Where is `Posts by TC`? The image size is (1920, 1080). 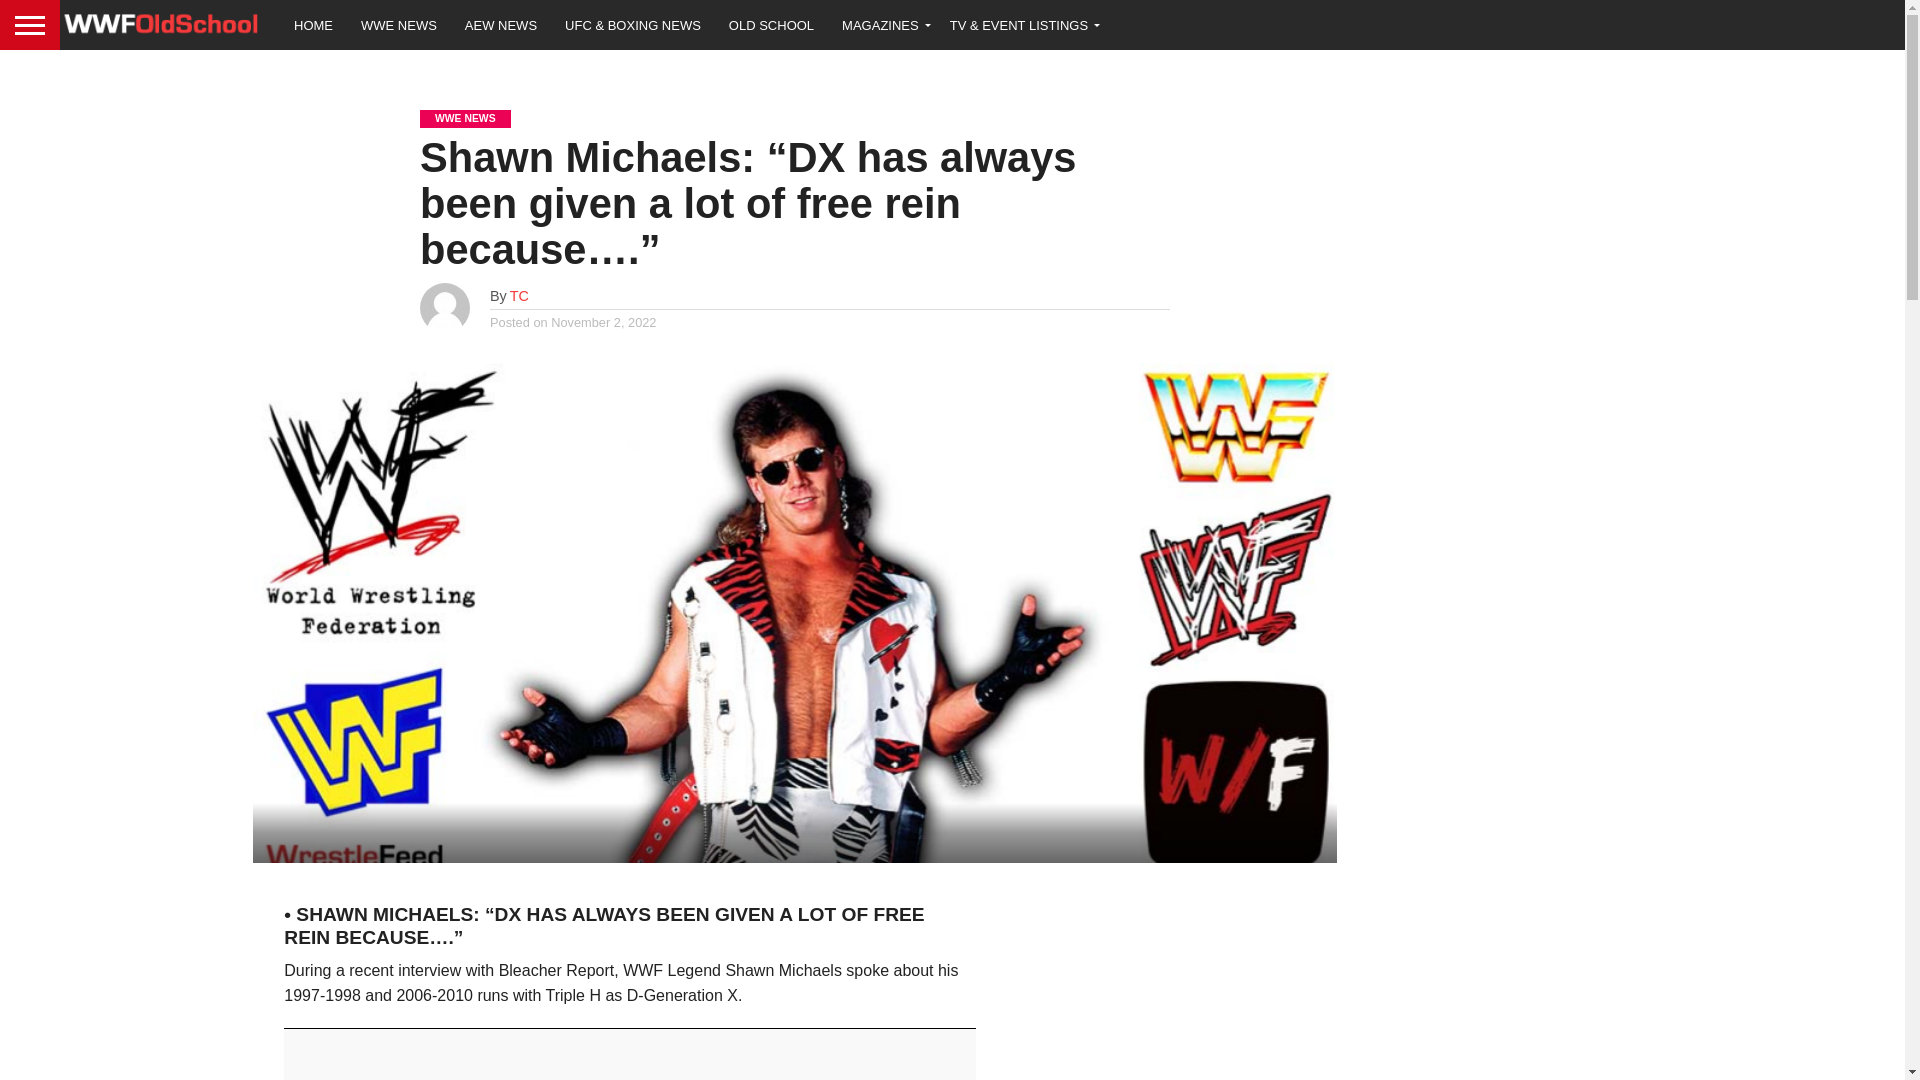 Posts by TC is located at coordinates (520, 296).